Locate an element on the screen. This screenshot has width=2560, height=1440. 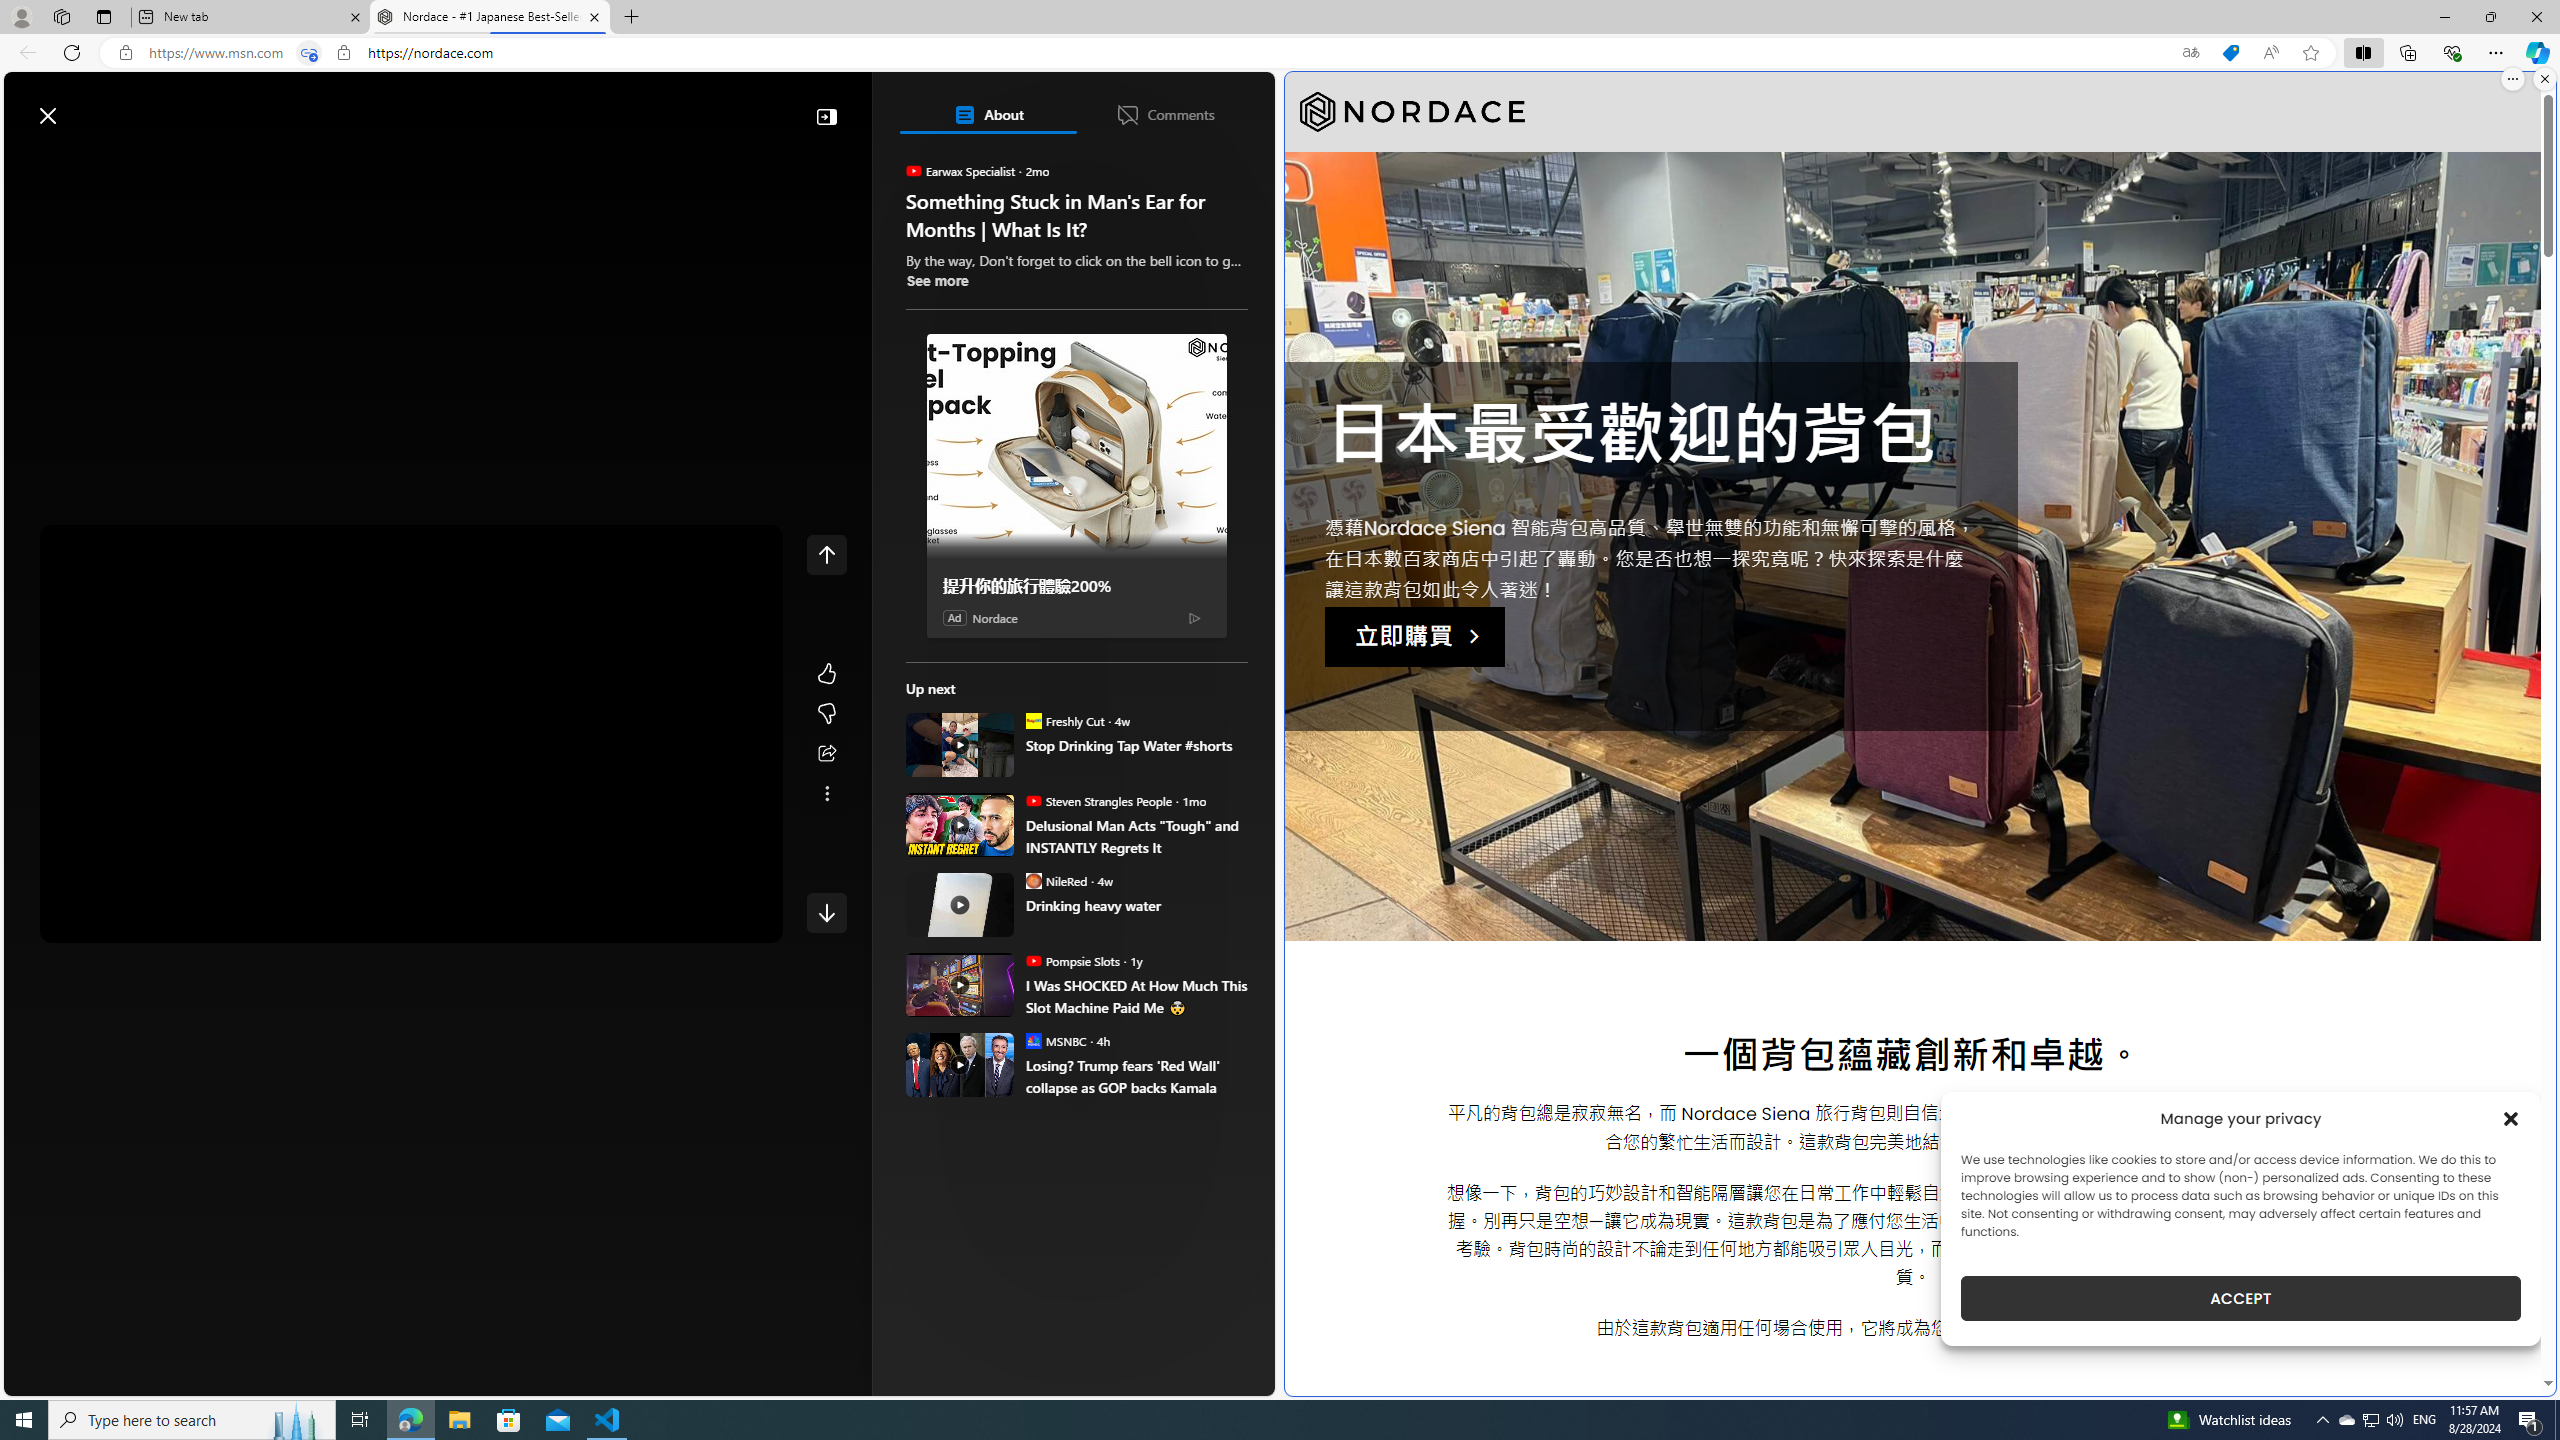
Delusional Man Acts "Tough" and INSTANTLY Regrets It is located at coordinates (960, 824).